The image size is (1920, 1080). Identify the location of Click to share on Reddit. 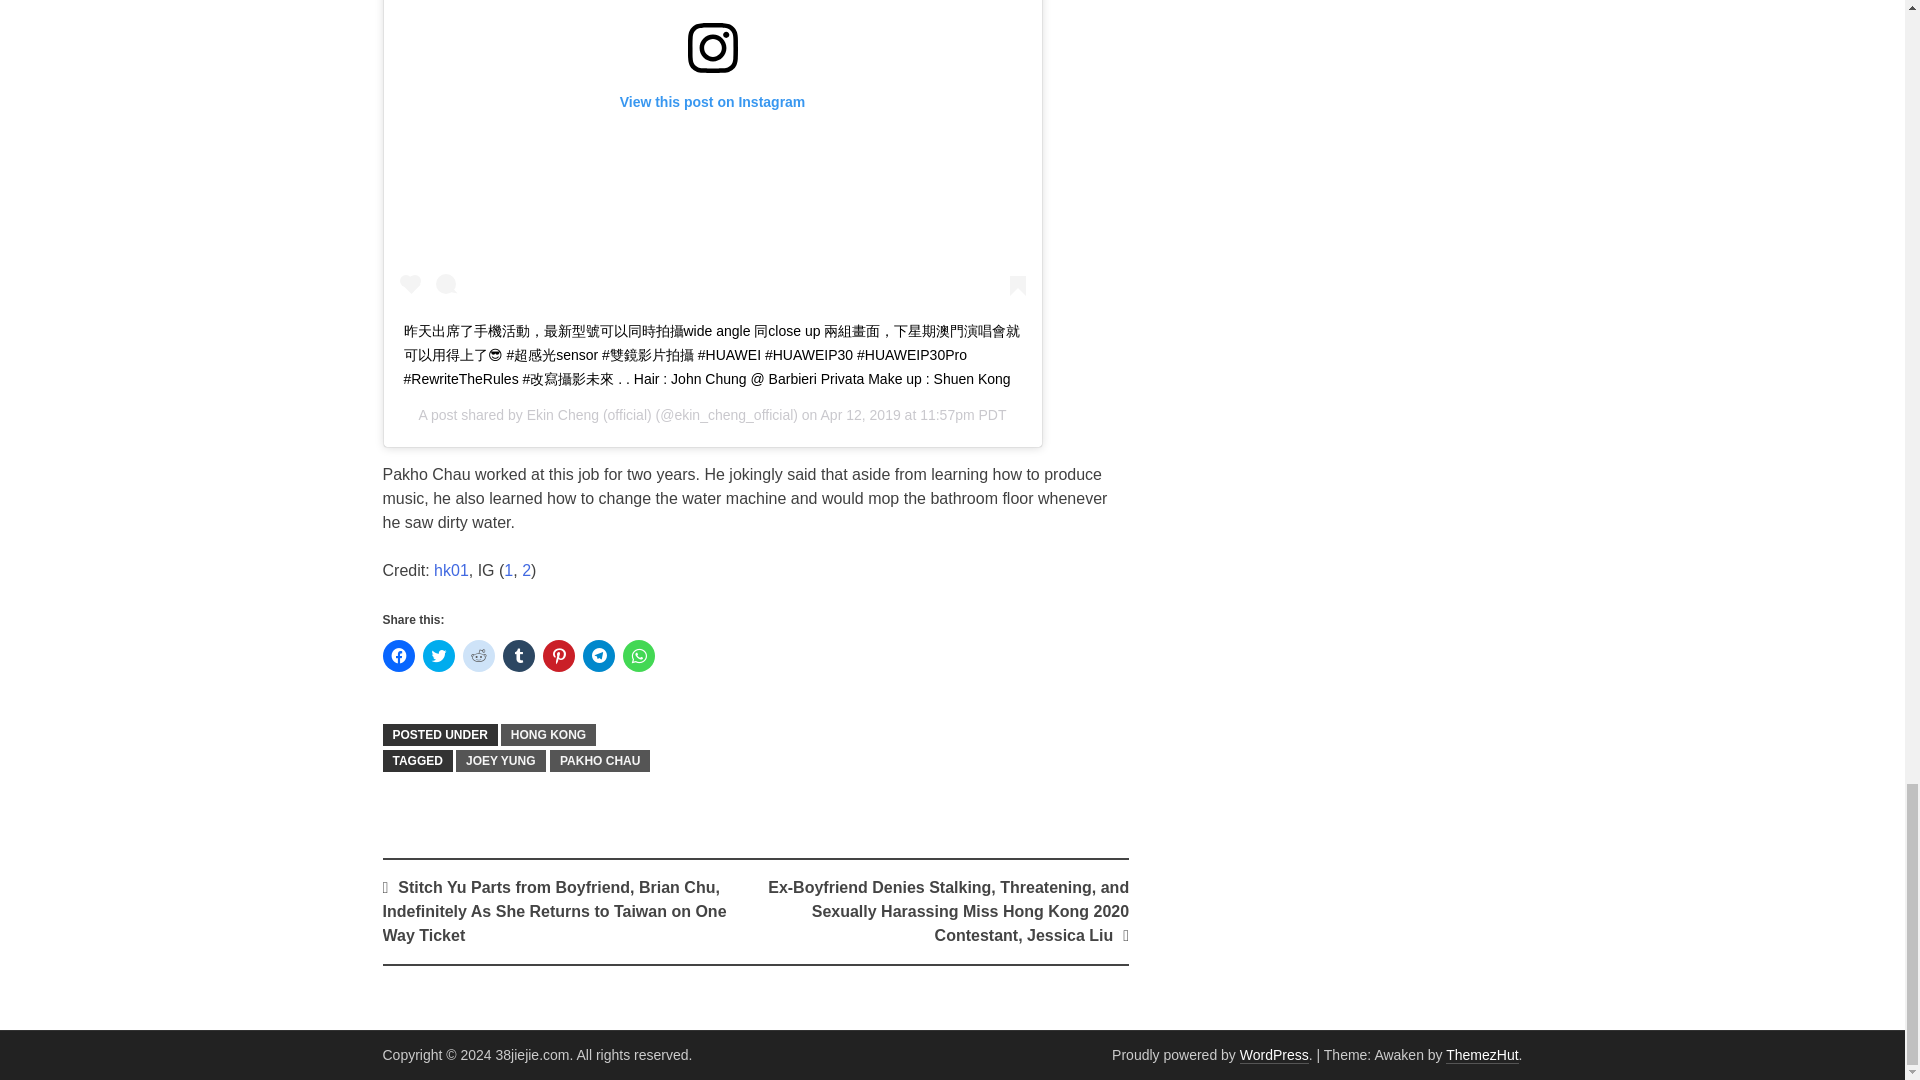
(478, 656).